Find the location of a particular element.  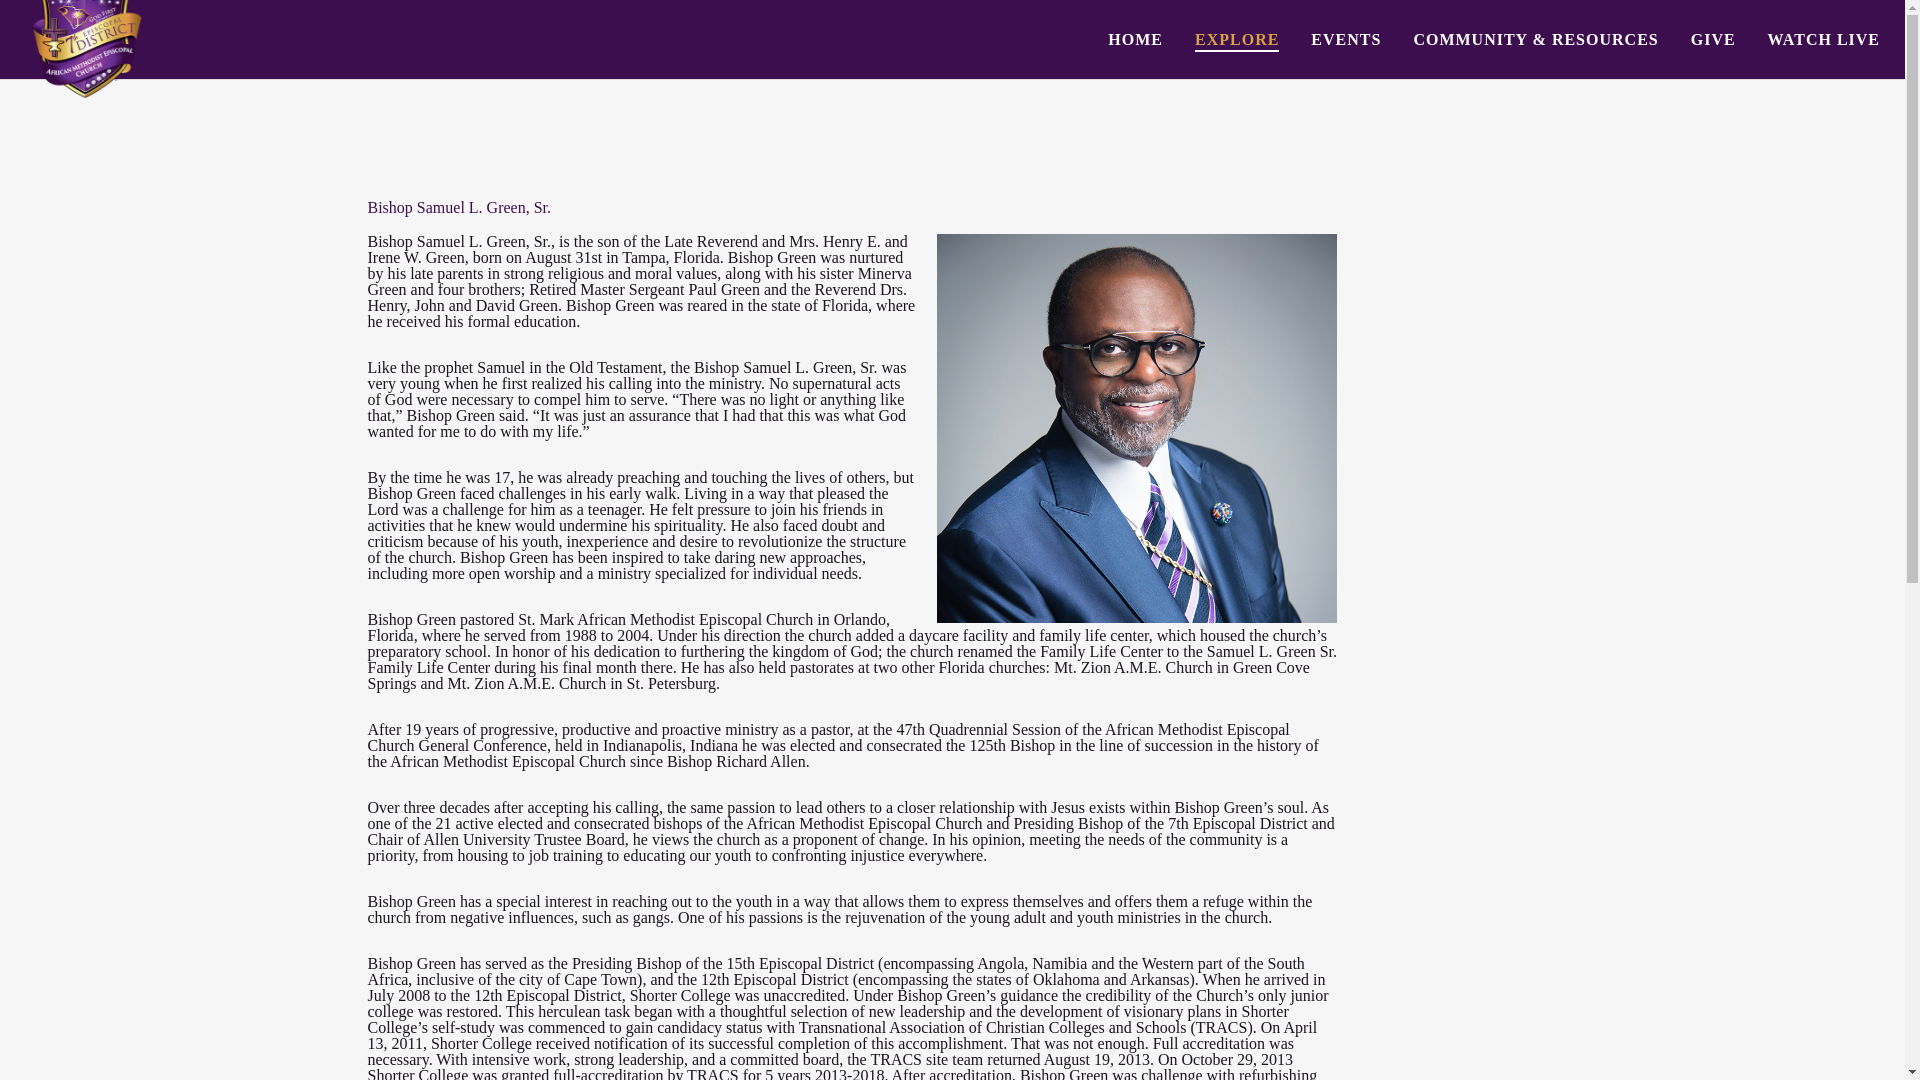

WATCH LIVE is located at coordinates (1807, 40).